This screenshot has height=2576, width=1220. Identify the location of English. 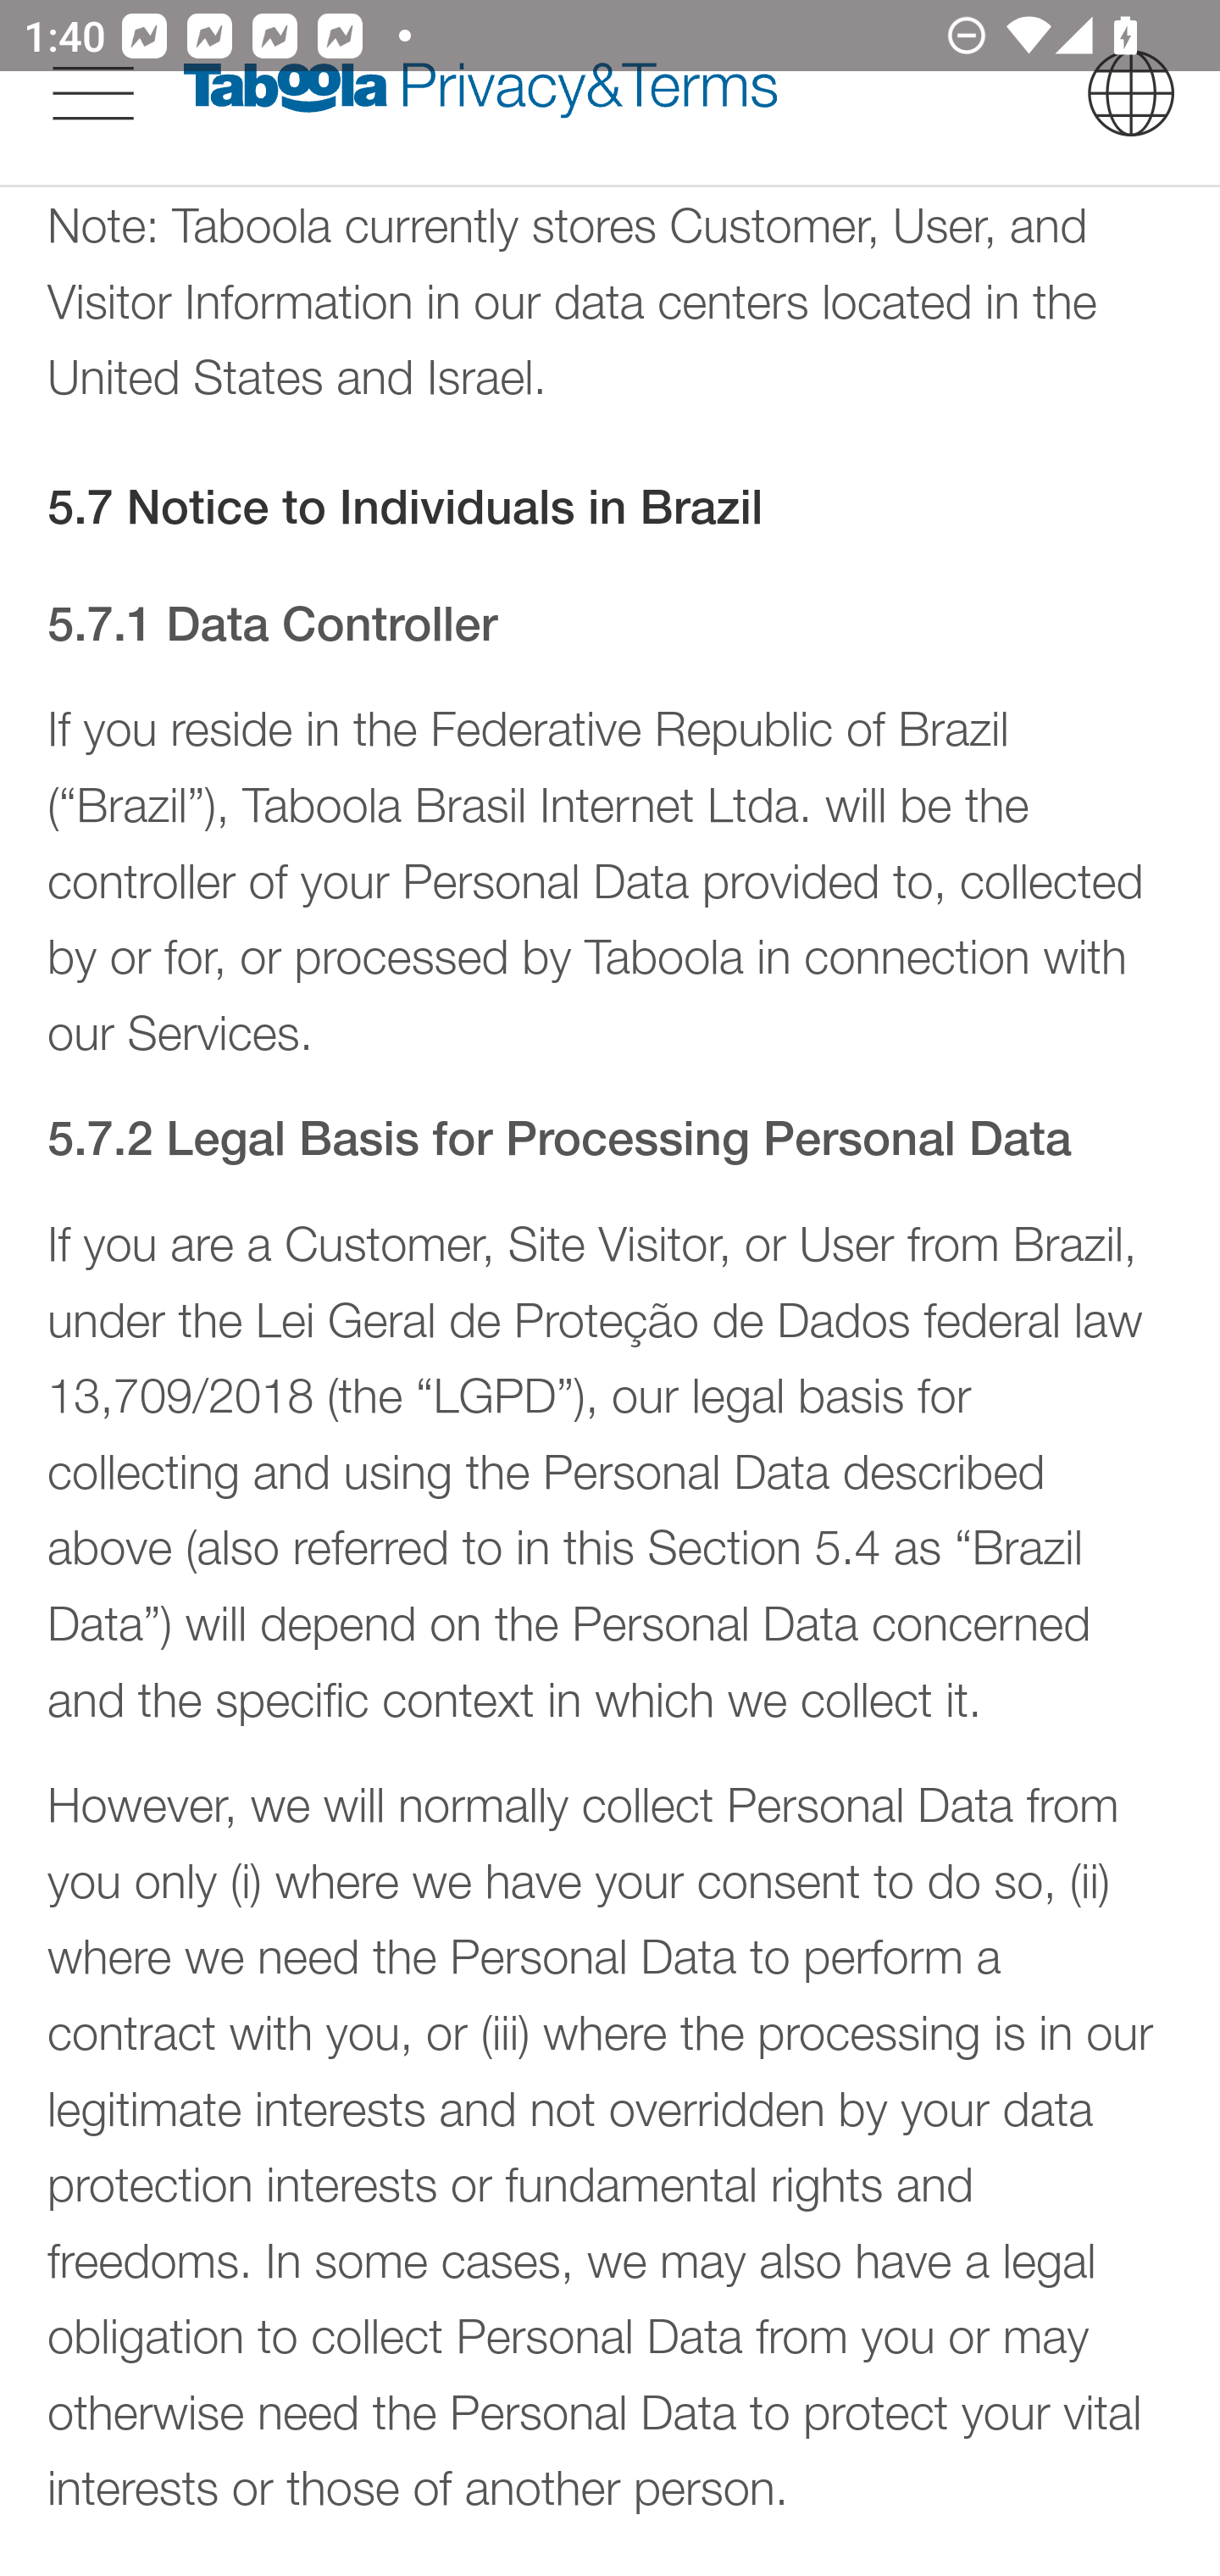
(1131, 93).